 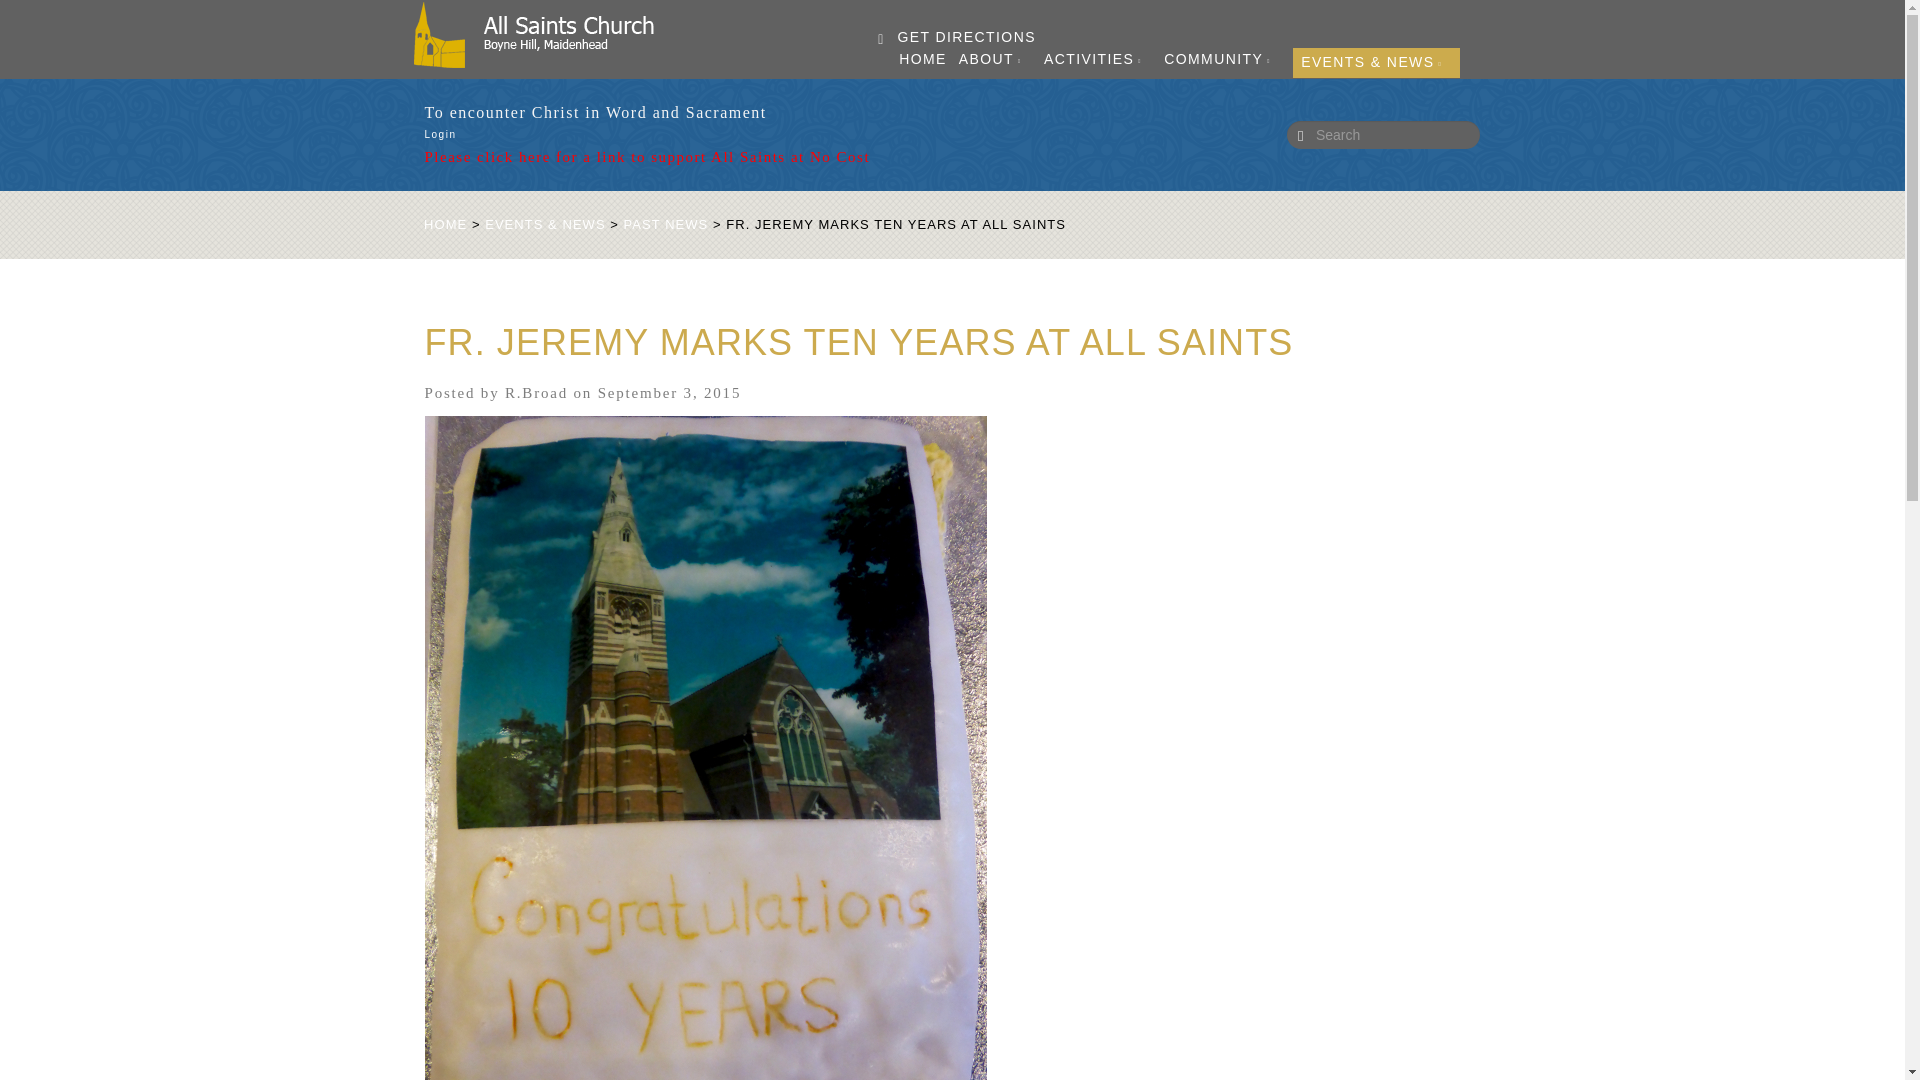 What do you see at coordinates (995, 60) in the screenshot?
I see `ABOUT` at bounding box center [995, 60].